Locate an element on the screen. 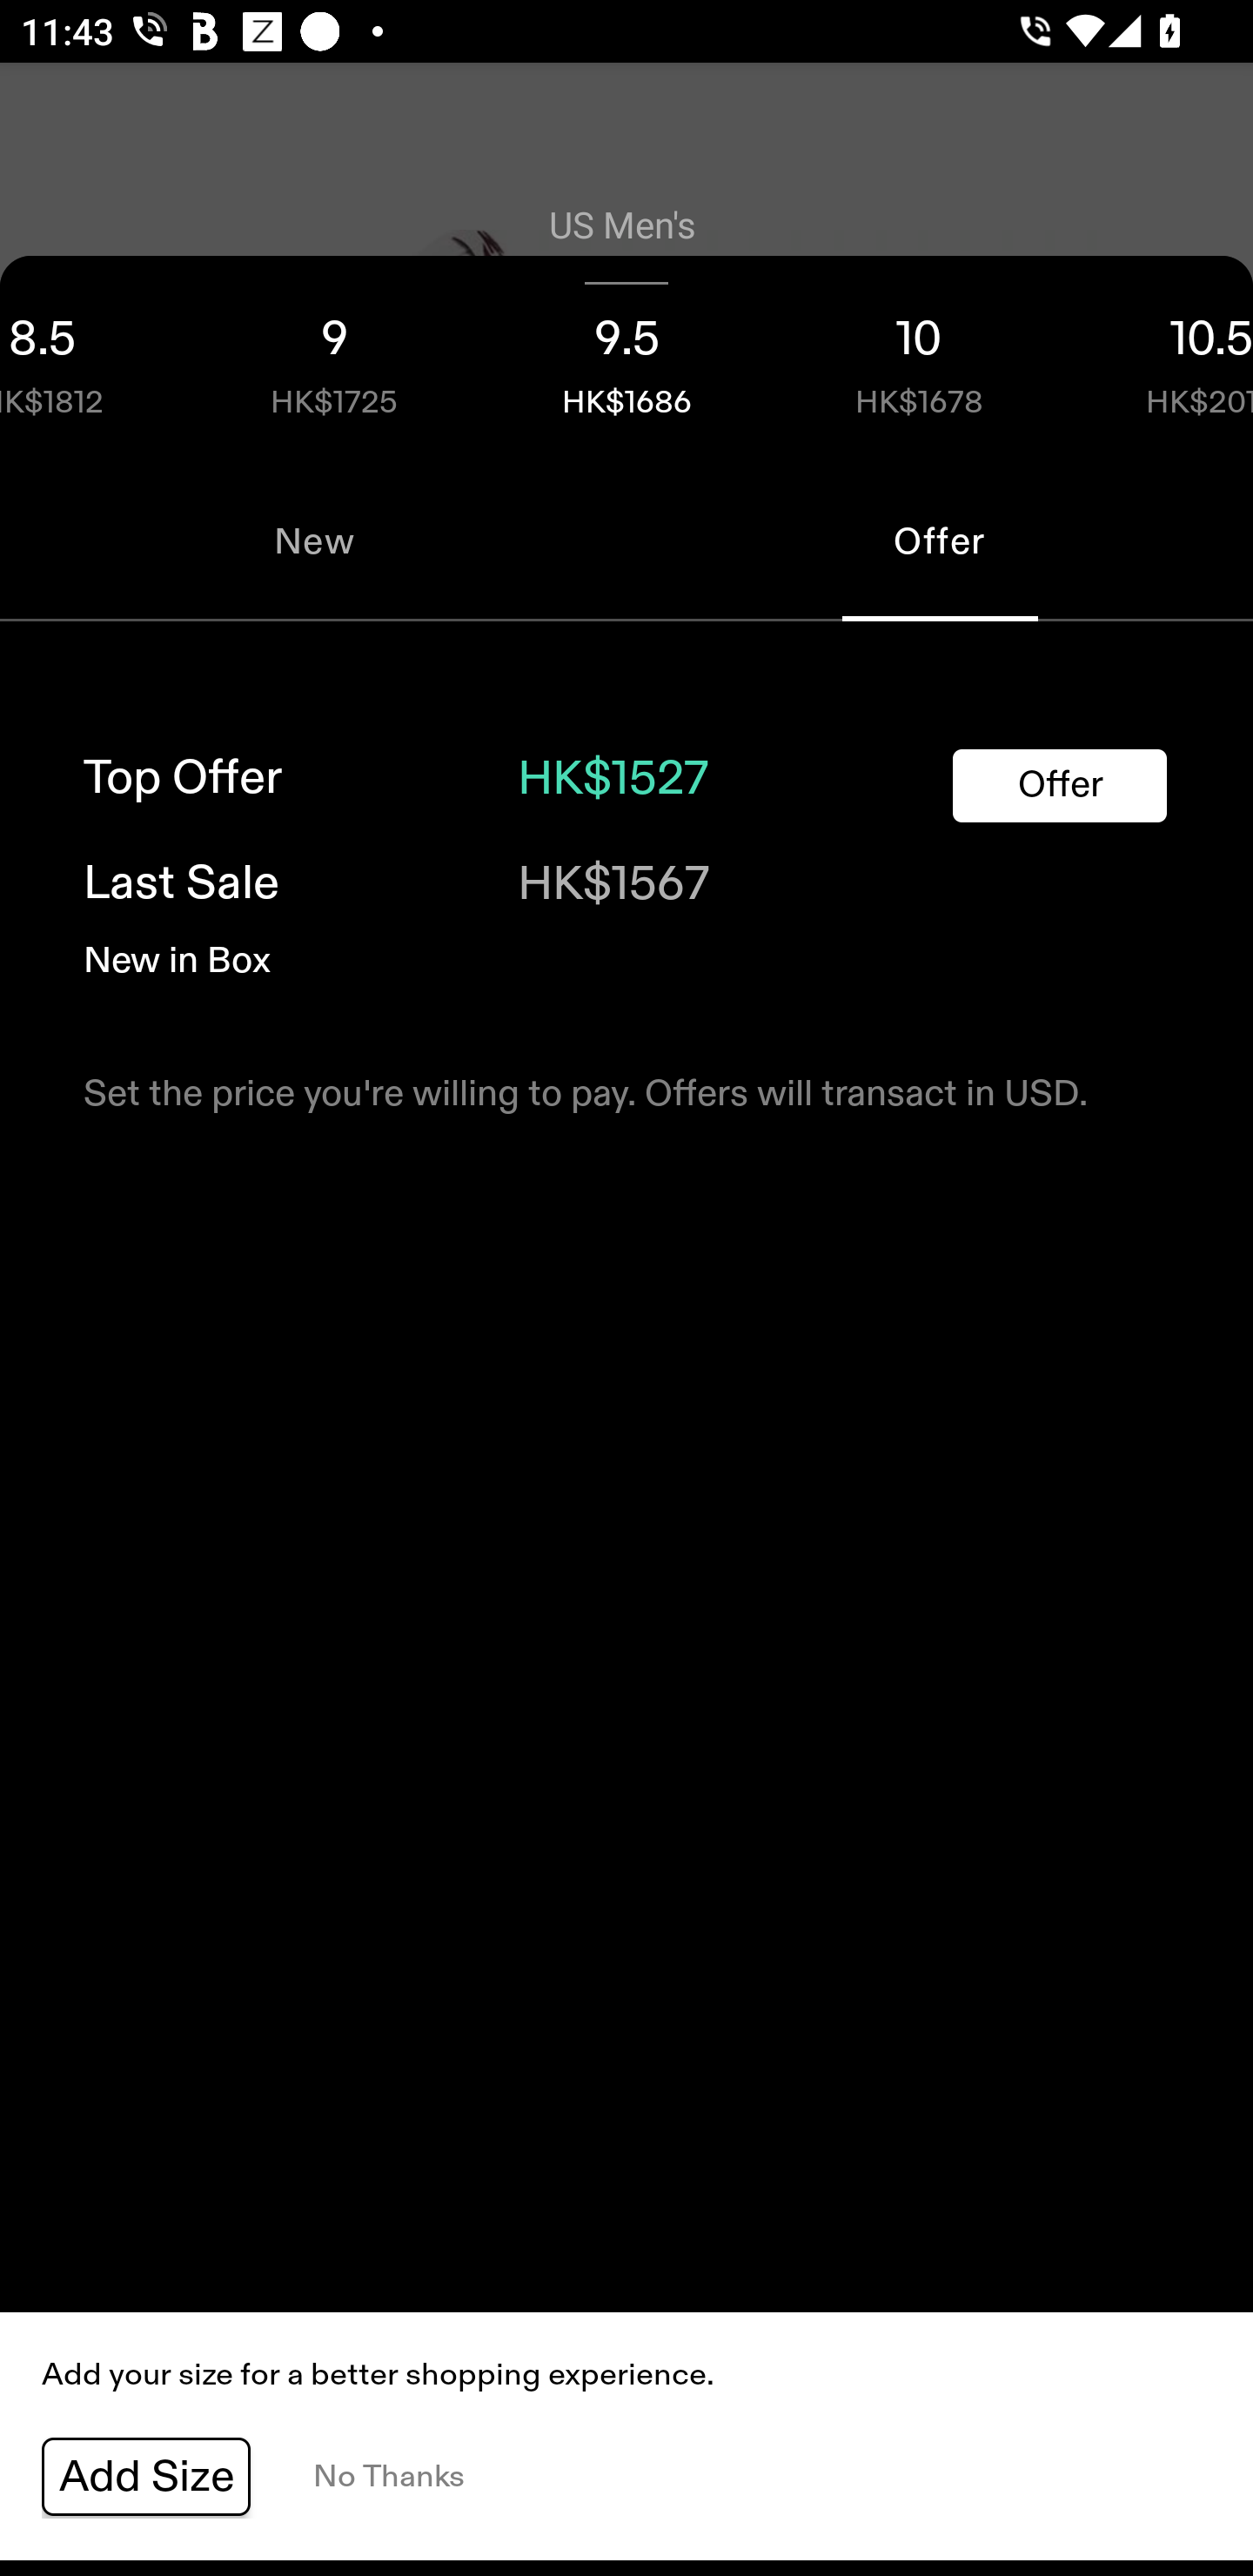 This screenshot has height=2576, width=1253. 9.5 HK$1686 is located at coordinates (626, 359).